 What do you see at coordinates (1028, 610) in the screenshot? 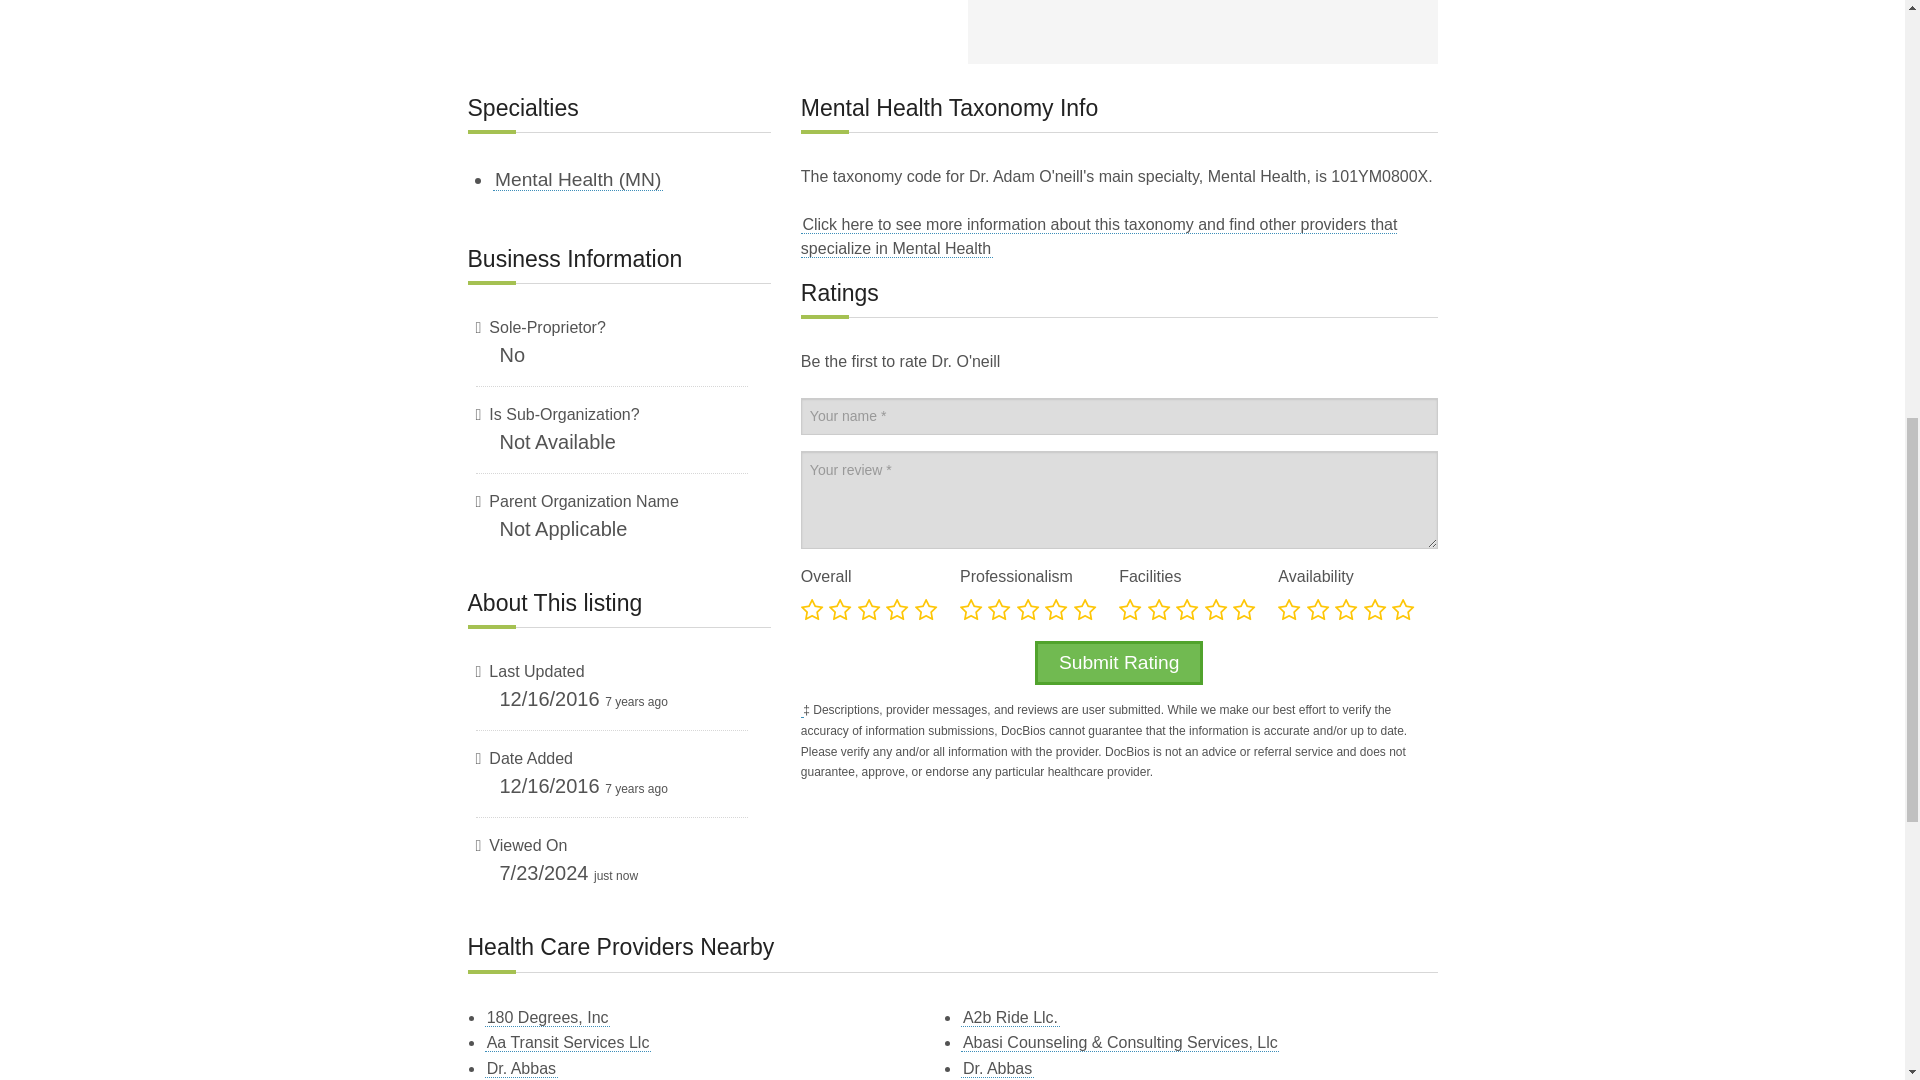
I see `average` at bounding box center [1028, 610].